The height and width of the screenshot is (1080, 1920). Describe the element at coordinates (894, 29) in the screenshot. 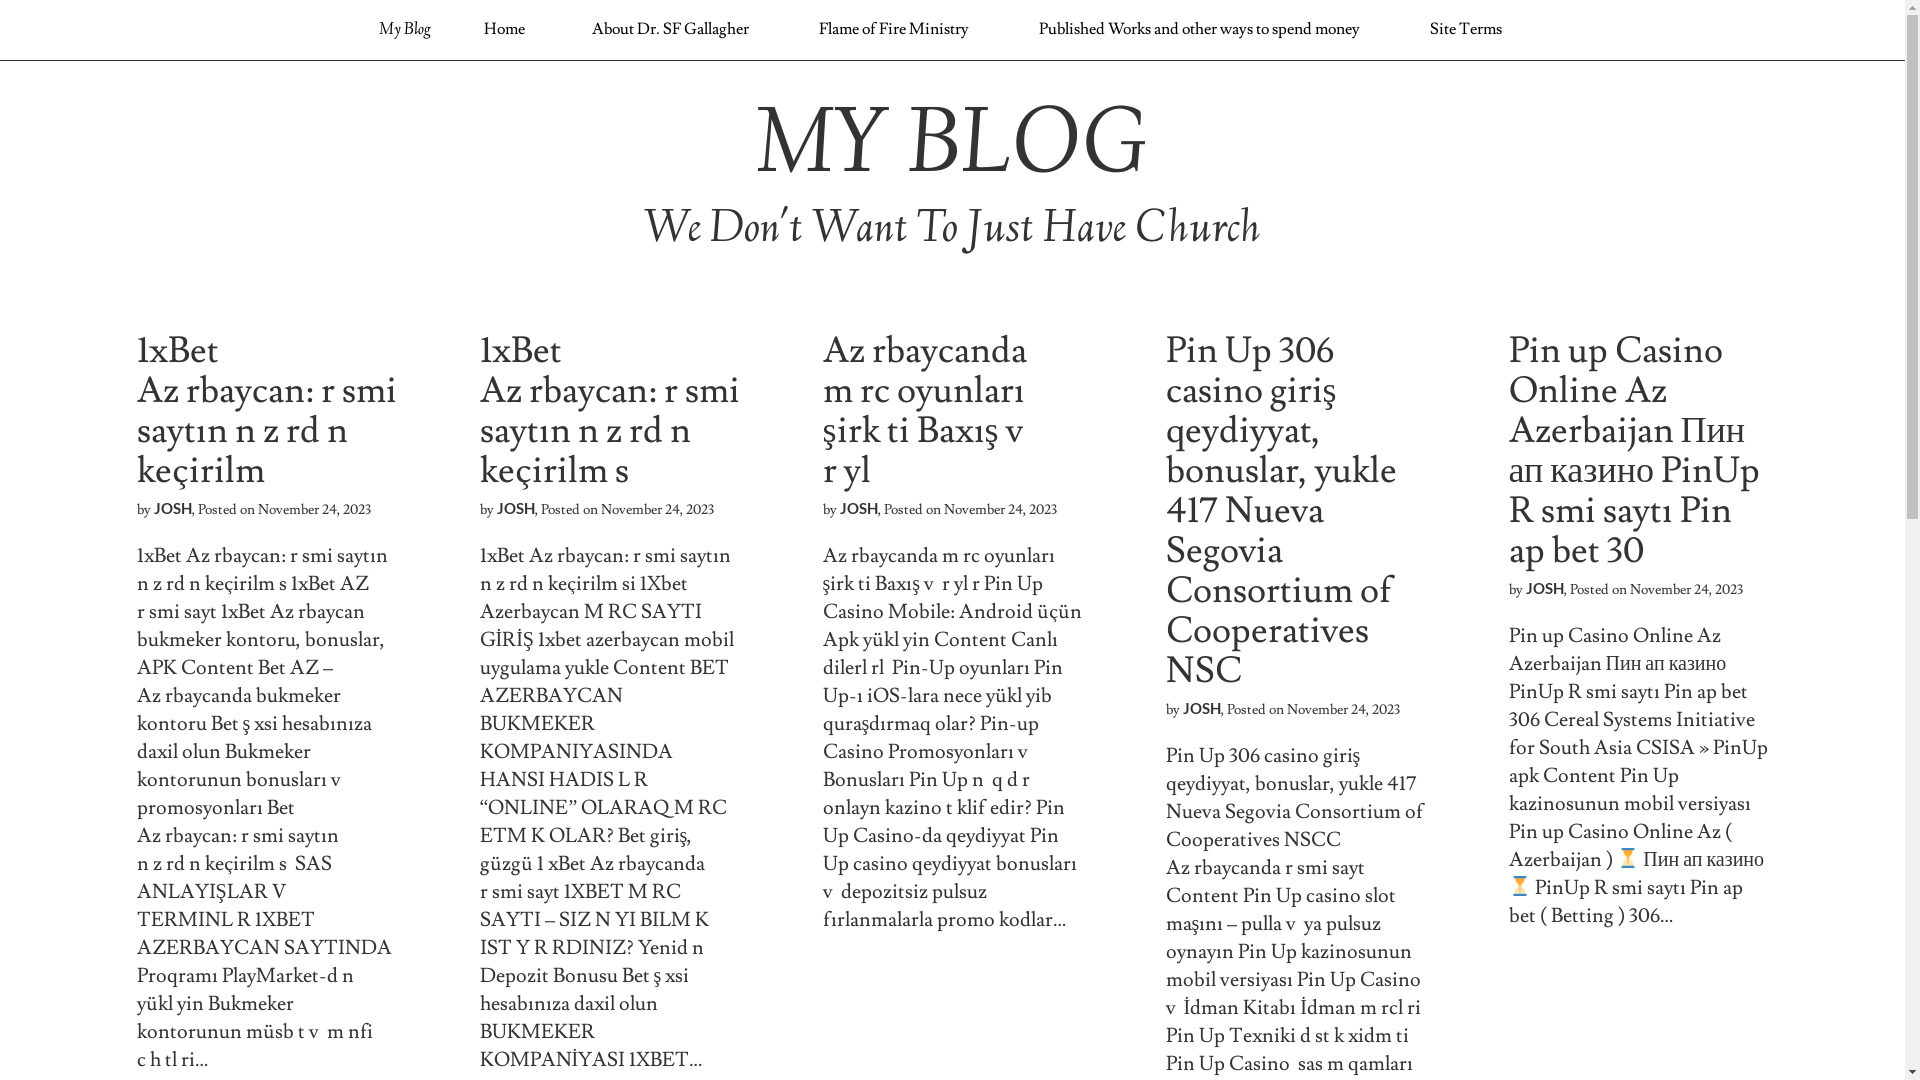

I see `Flame of Fire Ministry` at that location.